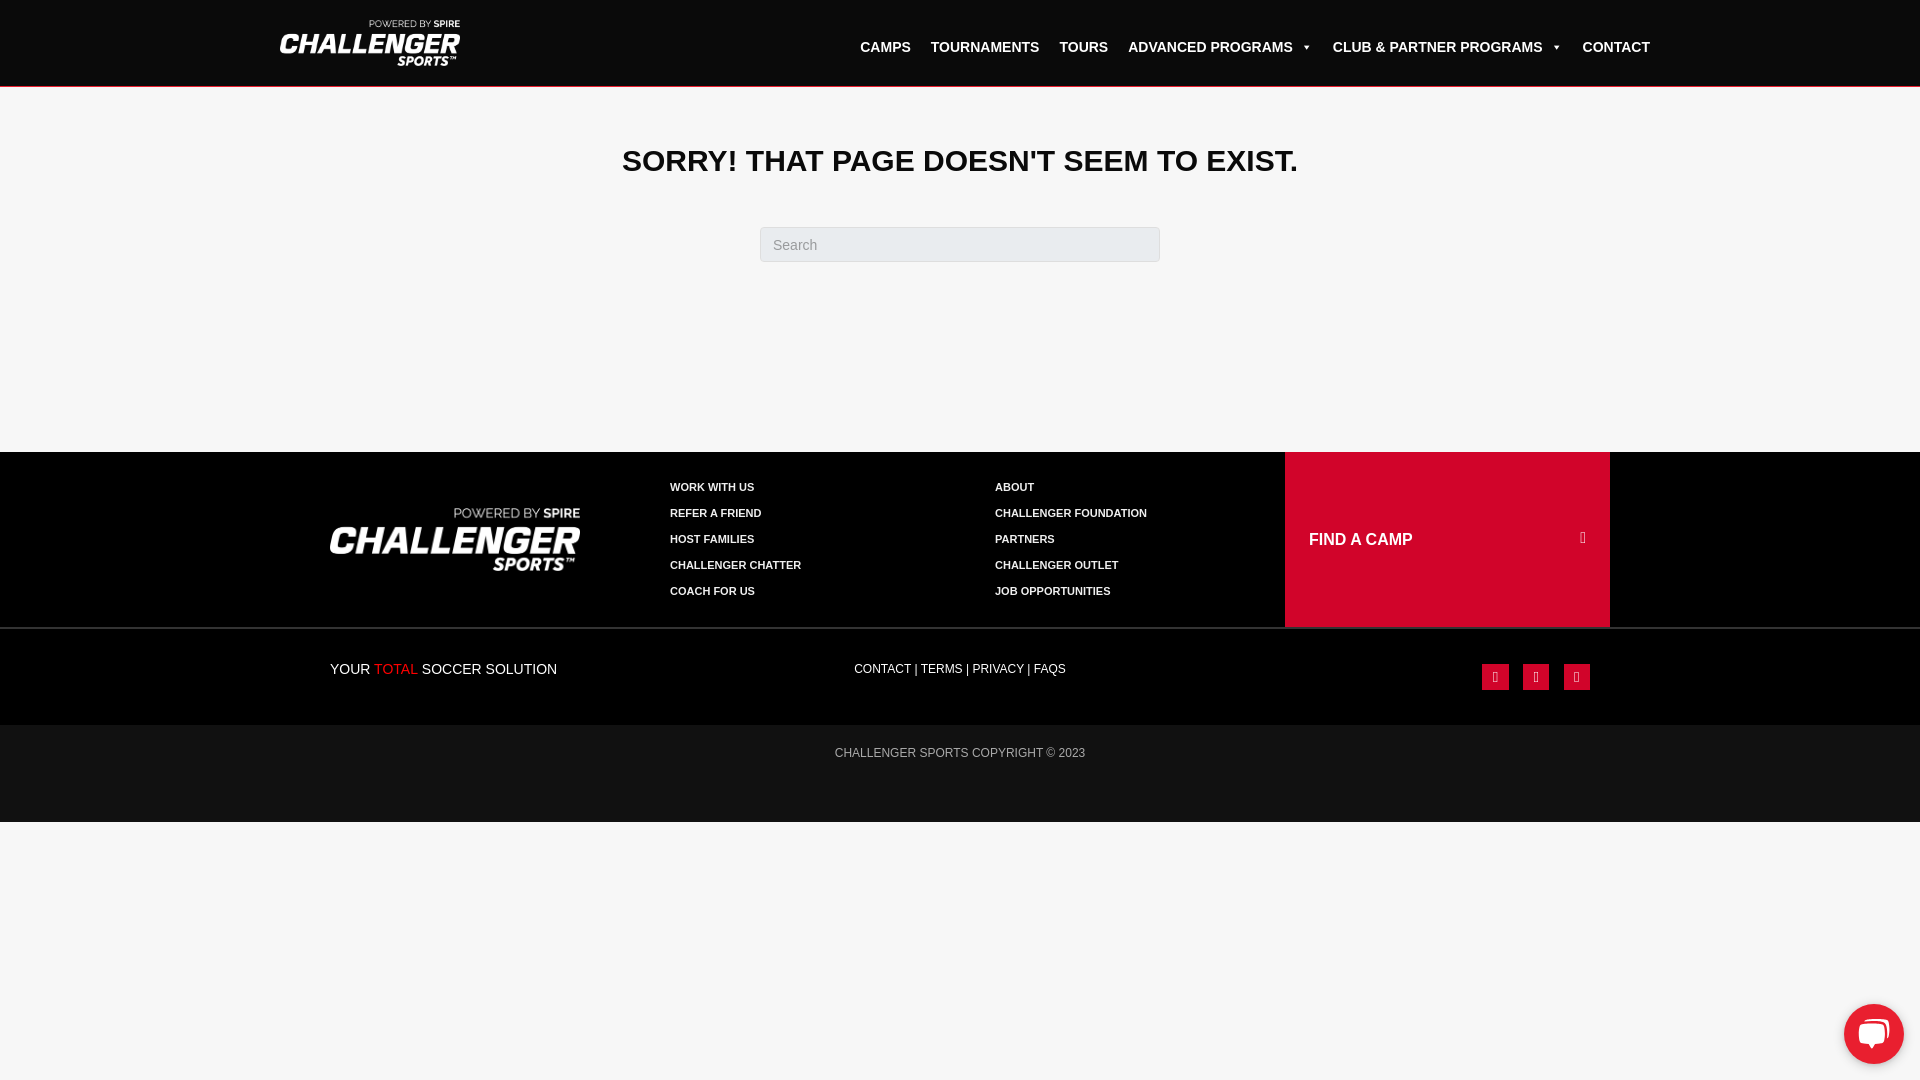 This screenshot has height=1080, width=1920. Describe the element at coordinates (1220, 38) in the screenshot. I see `ADVANCED PROGRAMS` at that location.